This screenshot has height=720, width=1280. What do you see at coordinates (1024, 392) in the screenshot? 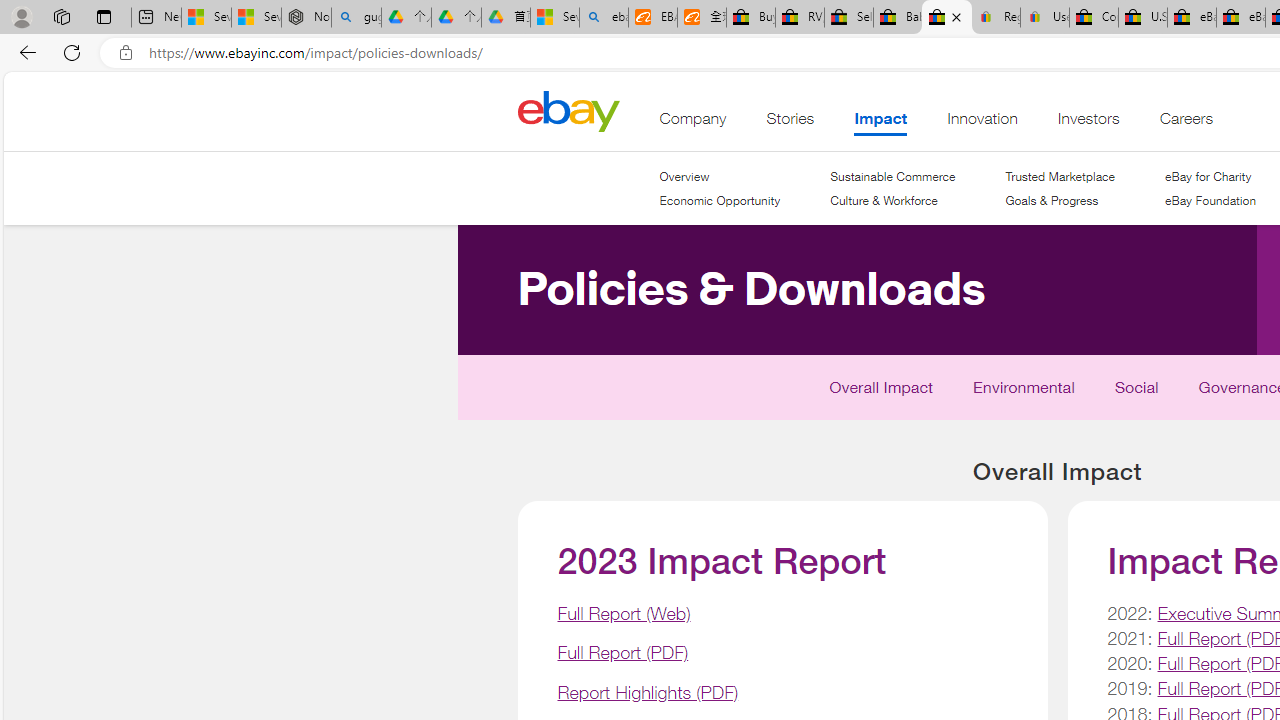
I see `Environmental` at bounding box center [1024, 392].